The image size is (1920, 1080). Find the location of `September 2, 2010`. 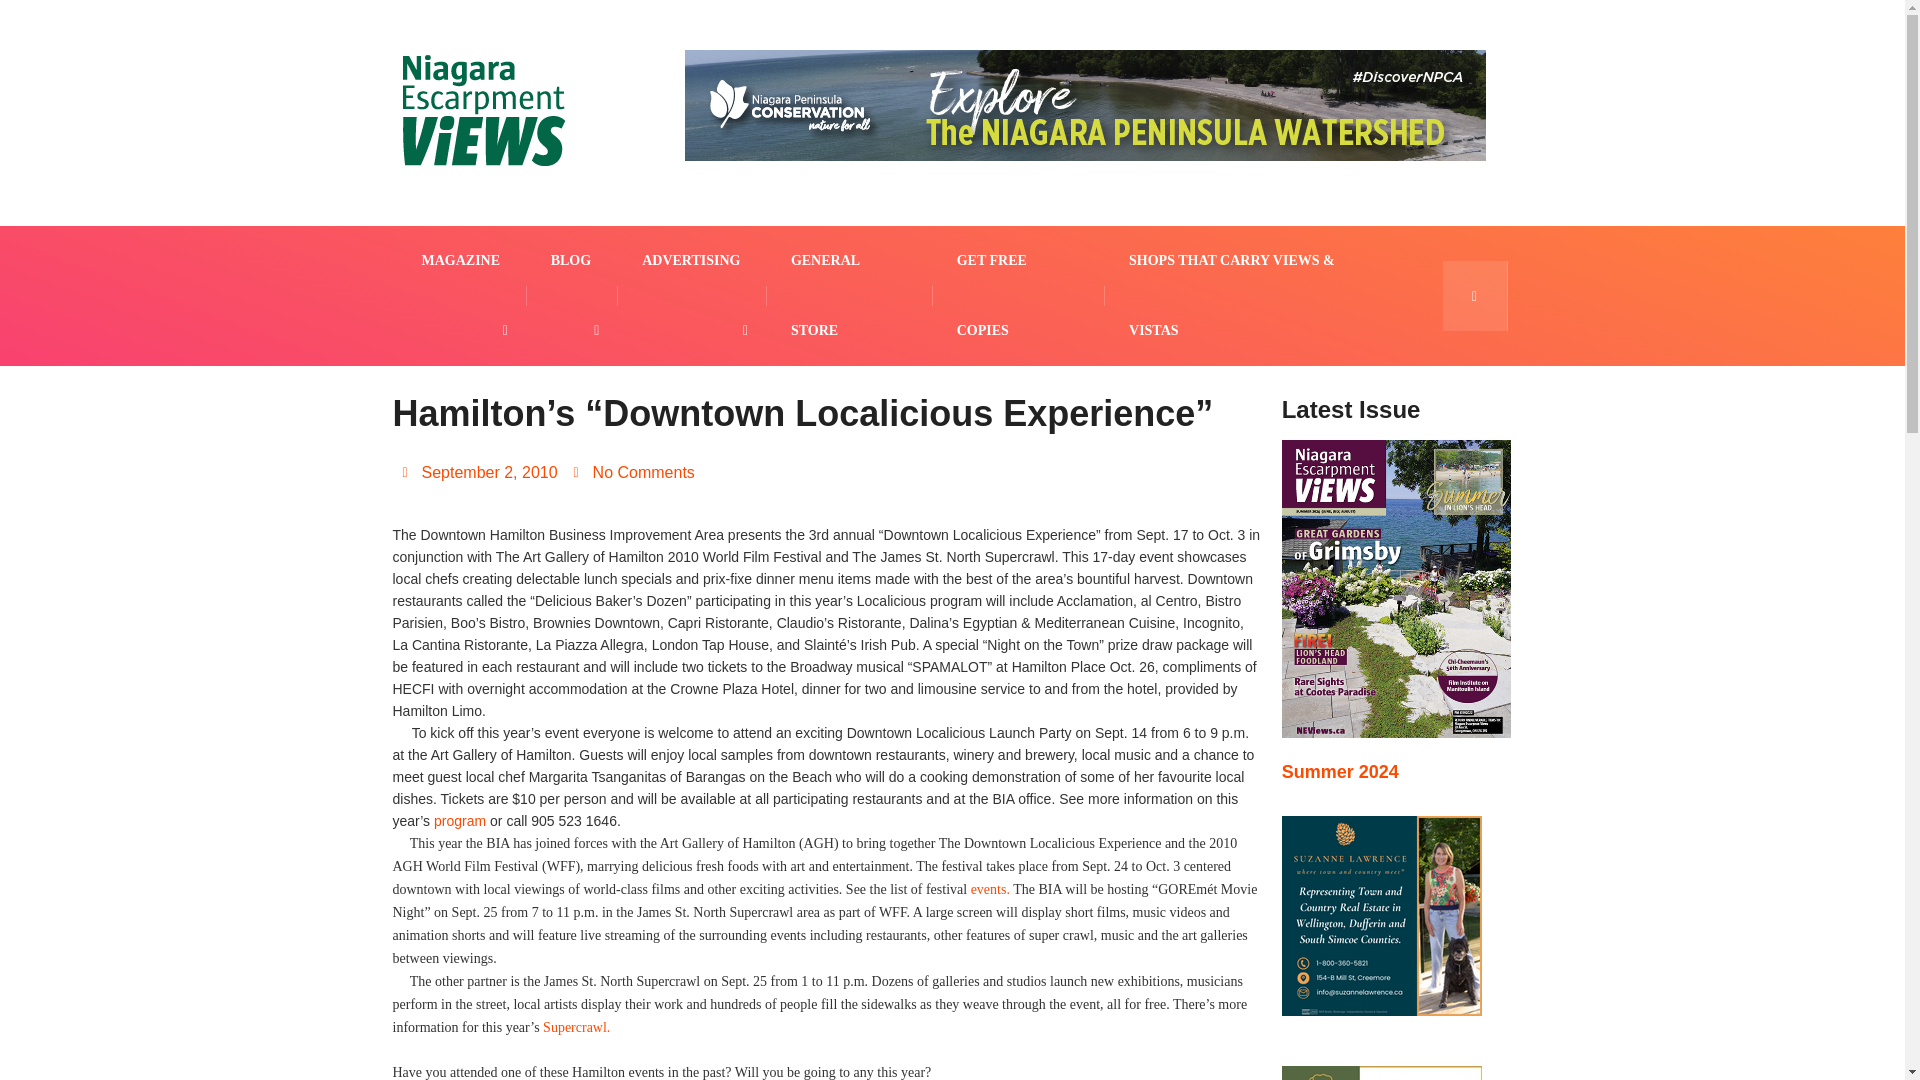

September 2, 2010 is located at coordinates (478, 472).